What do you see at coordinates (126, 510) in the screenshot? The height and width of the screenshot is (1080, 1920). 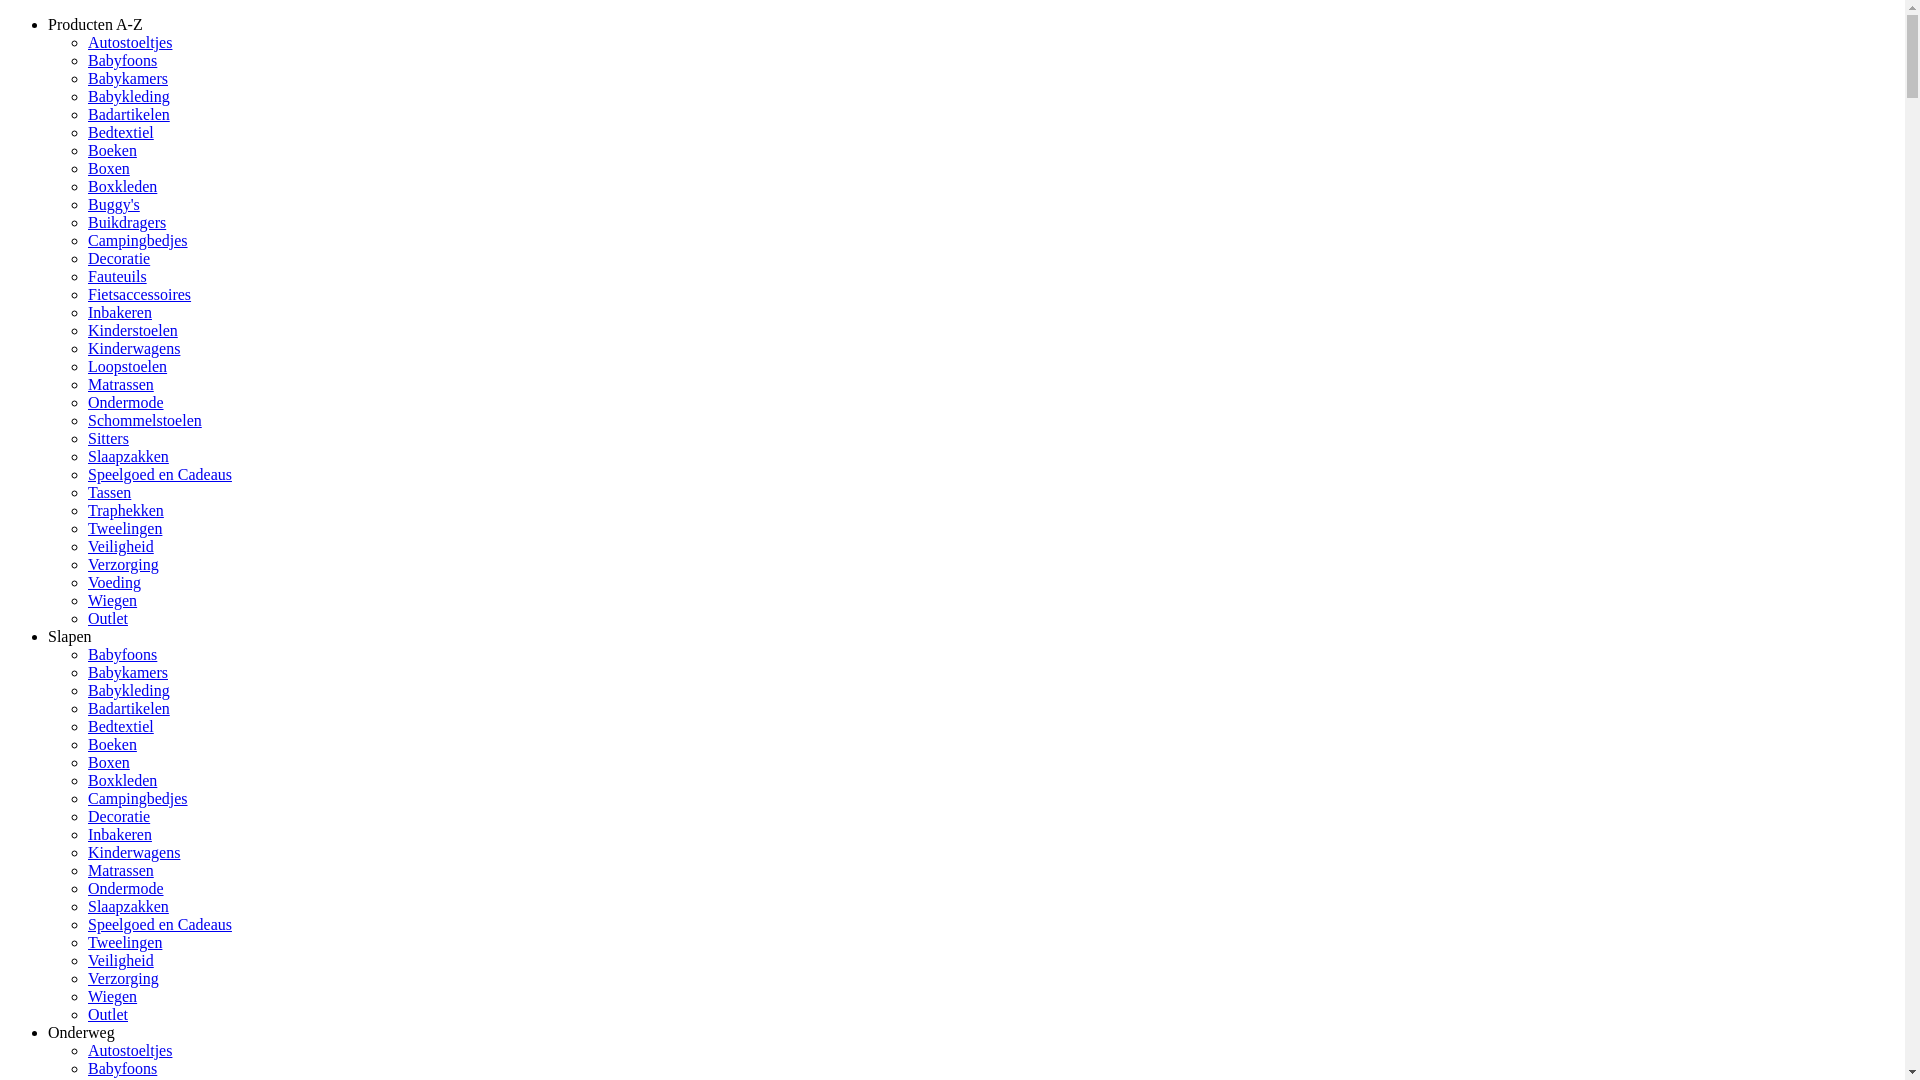 I see `Traphekken` at bounding box center [126, 510].